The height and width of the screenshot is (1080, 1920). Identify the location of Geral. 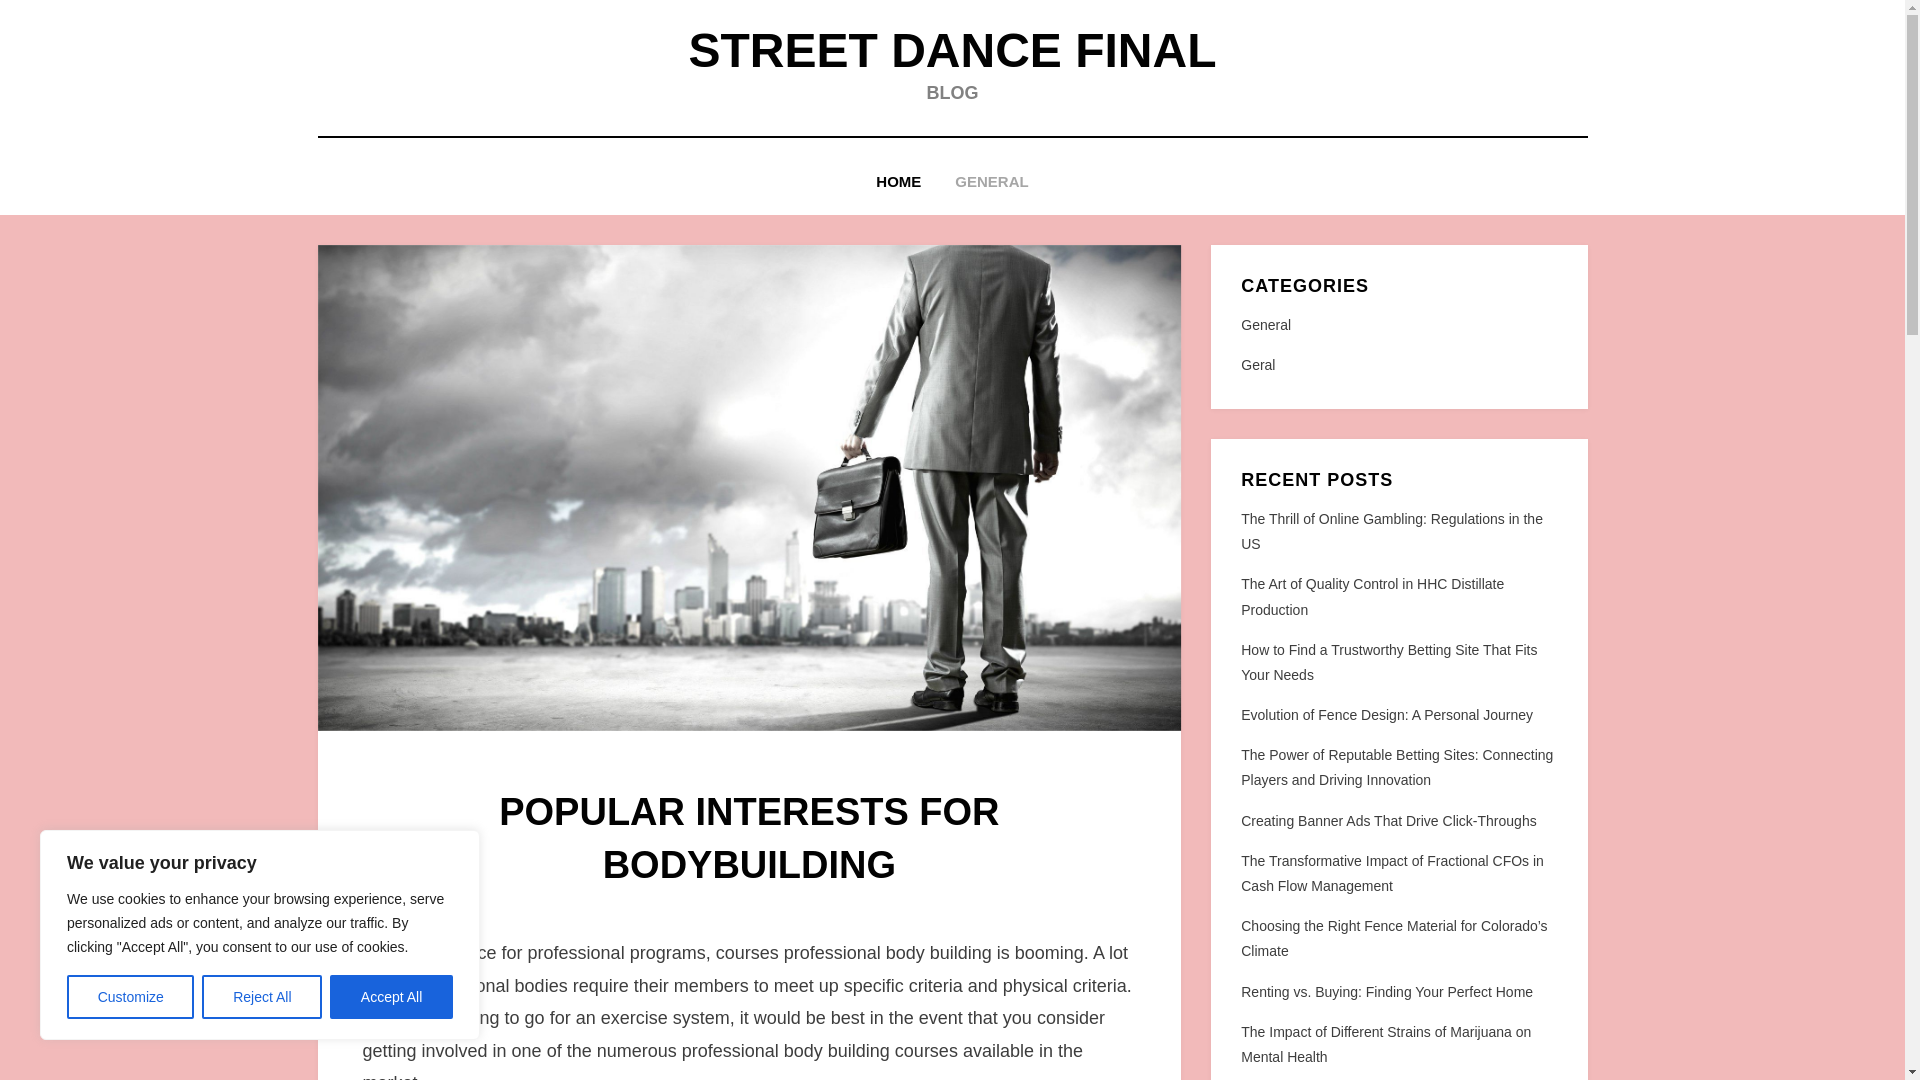
(1398, 366).